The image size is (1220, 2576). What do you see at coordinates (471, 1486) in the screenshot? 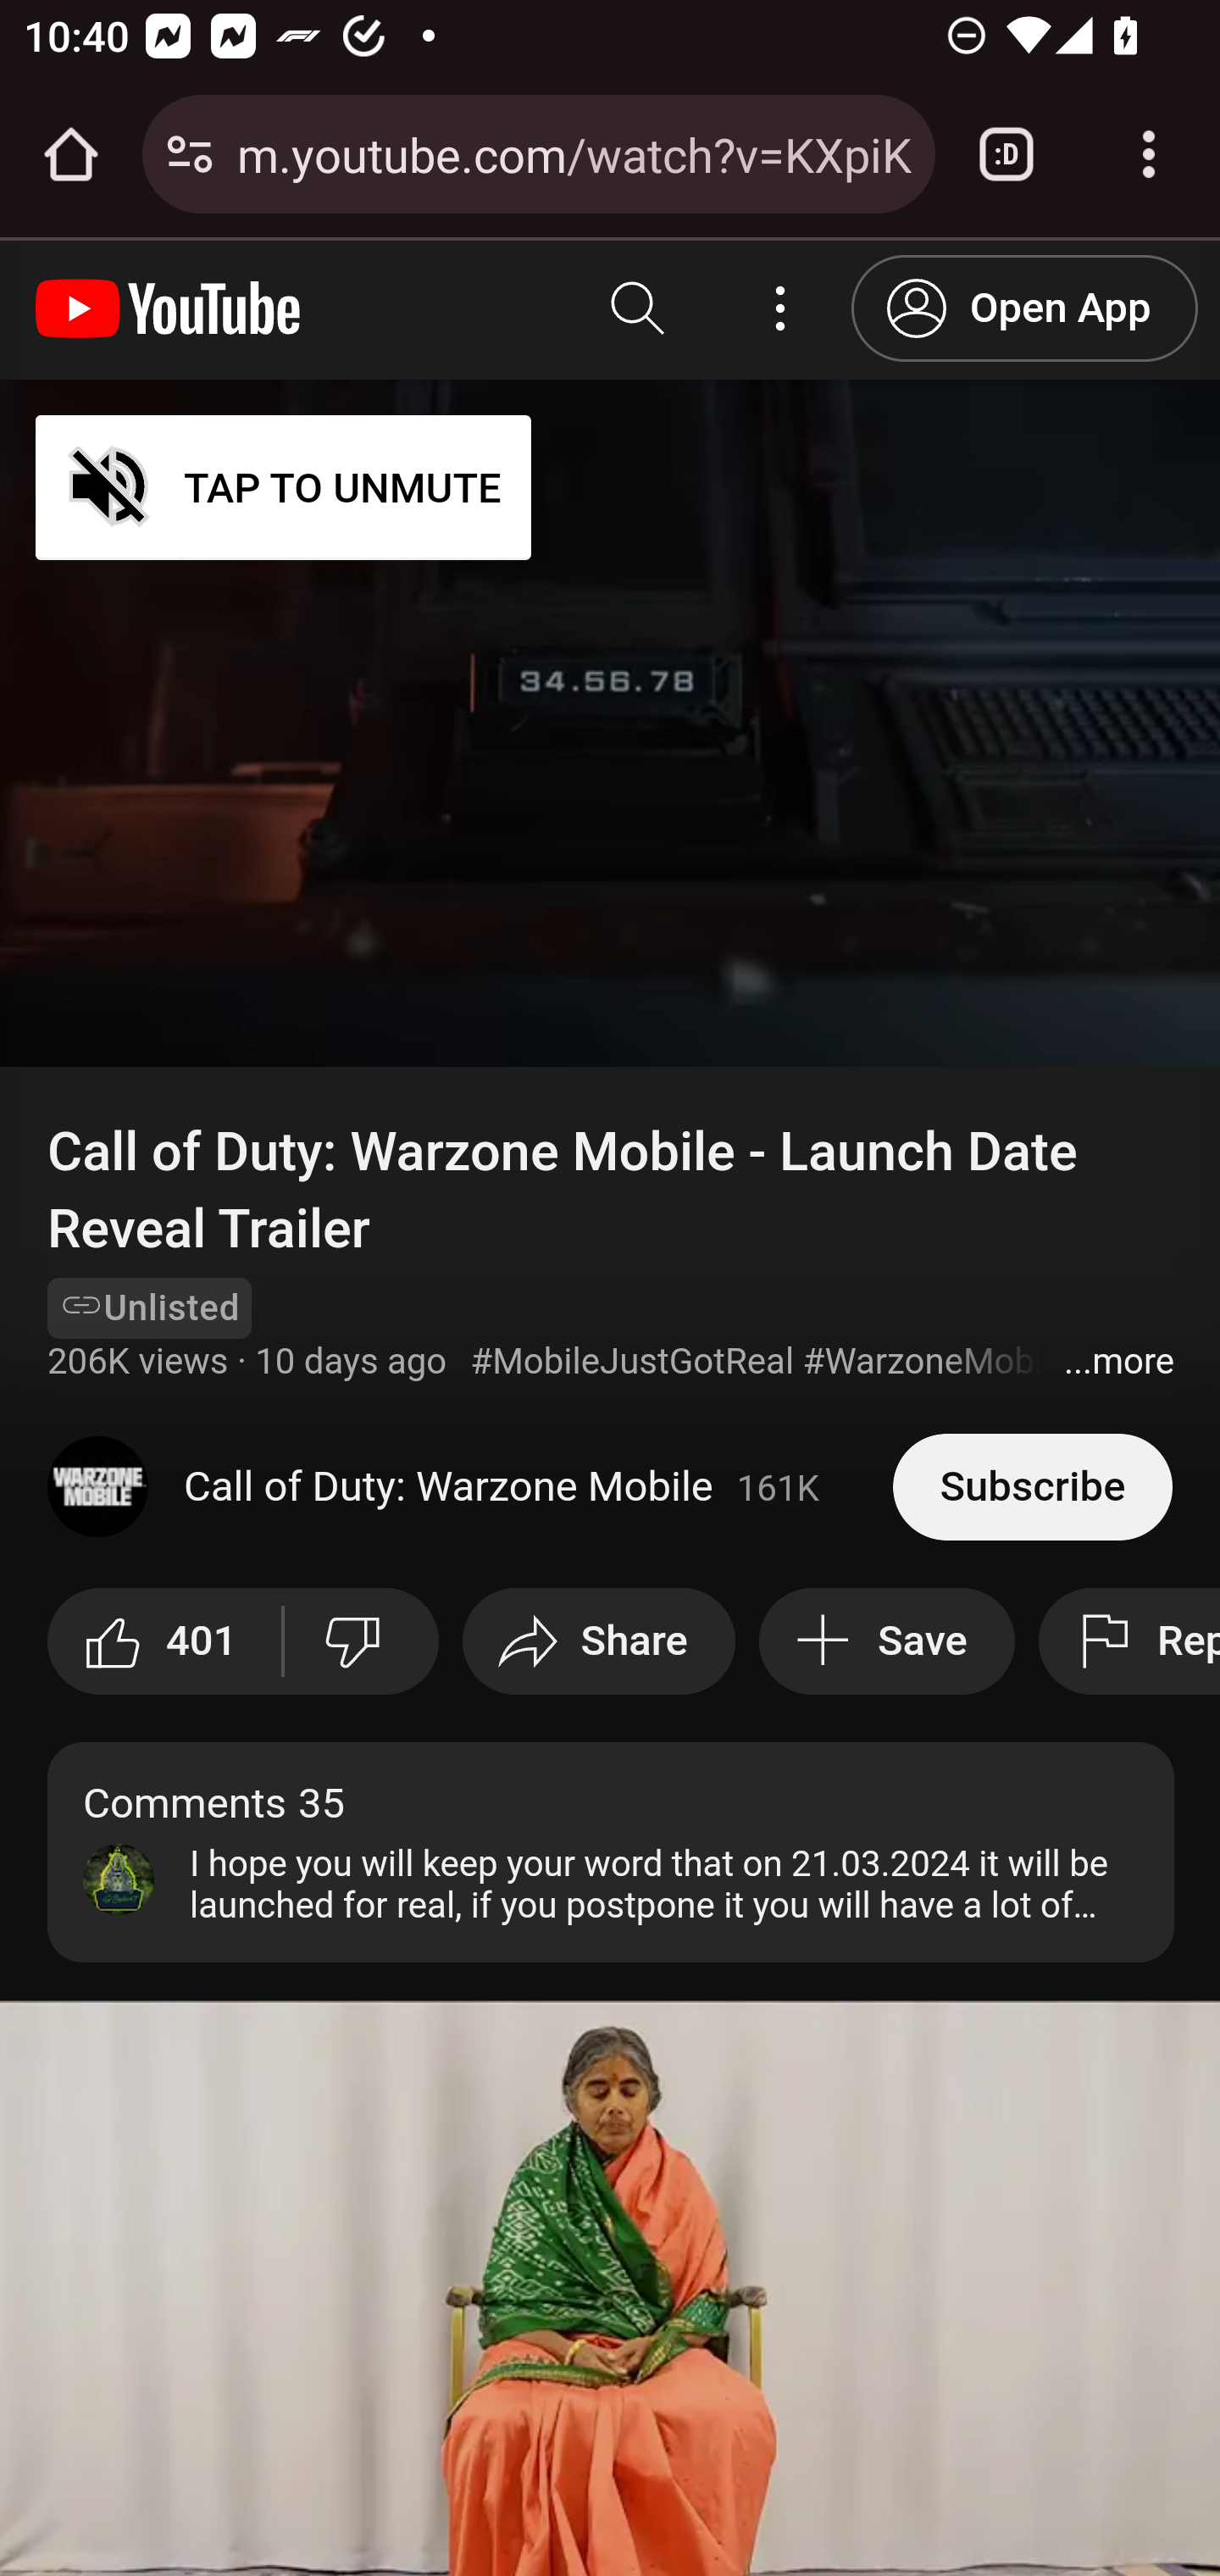
I see `Call of Duty: Warzone Mobile` at bounding box center [471, 1486].